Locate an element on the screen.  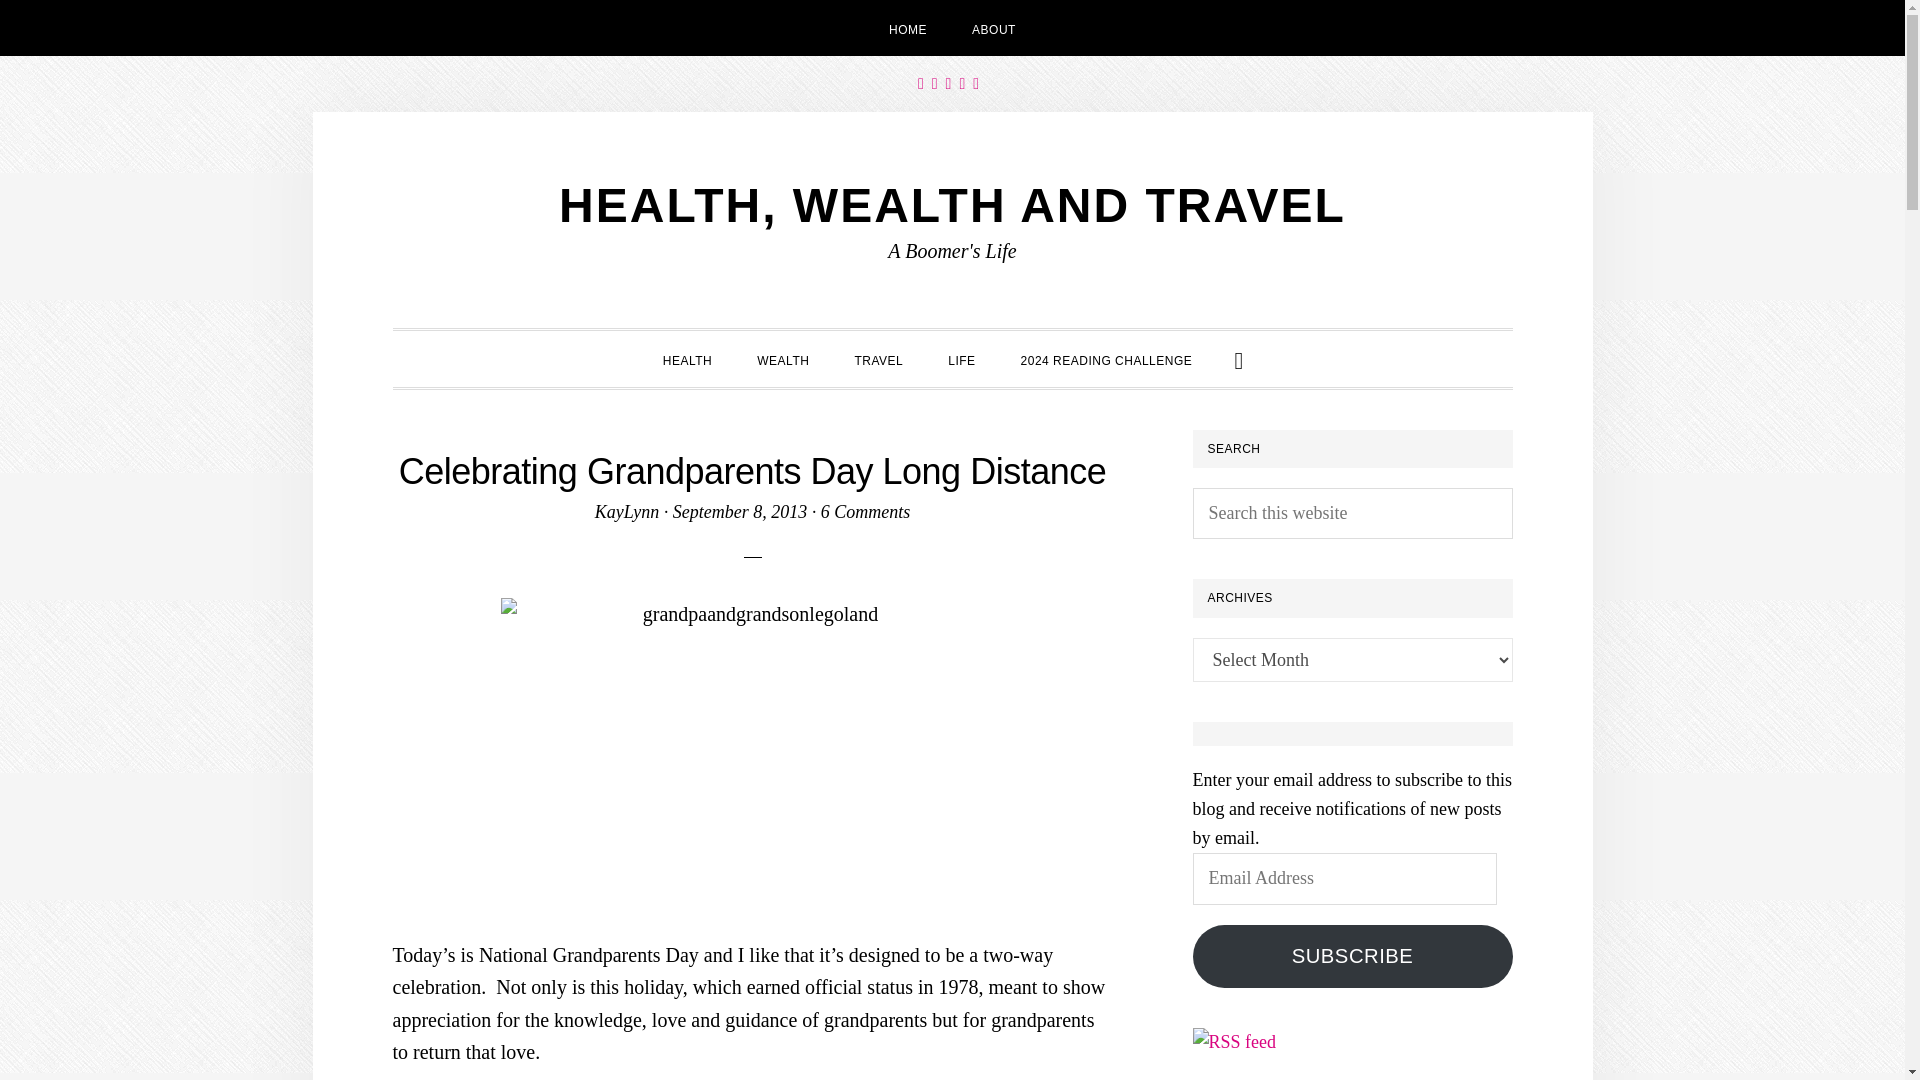
TRAVEL is located at coordinates (878, 358).